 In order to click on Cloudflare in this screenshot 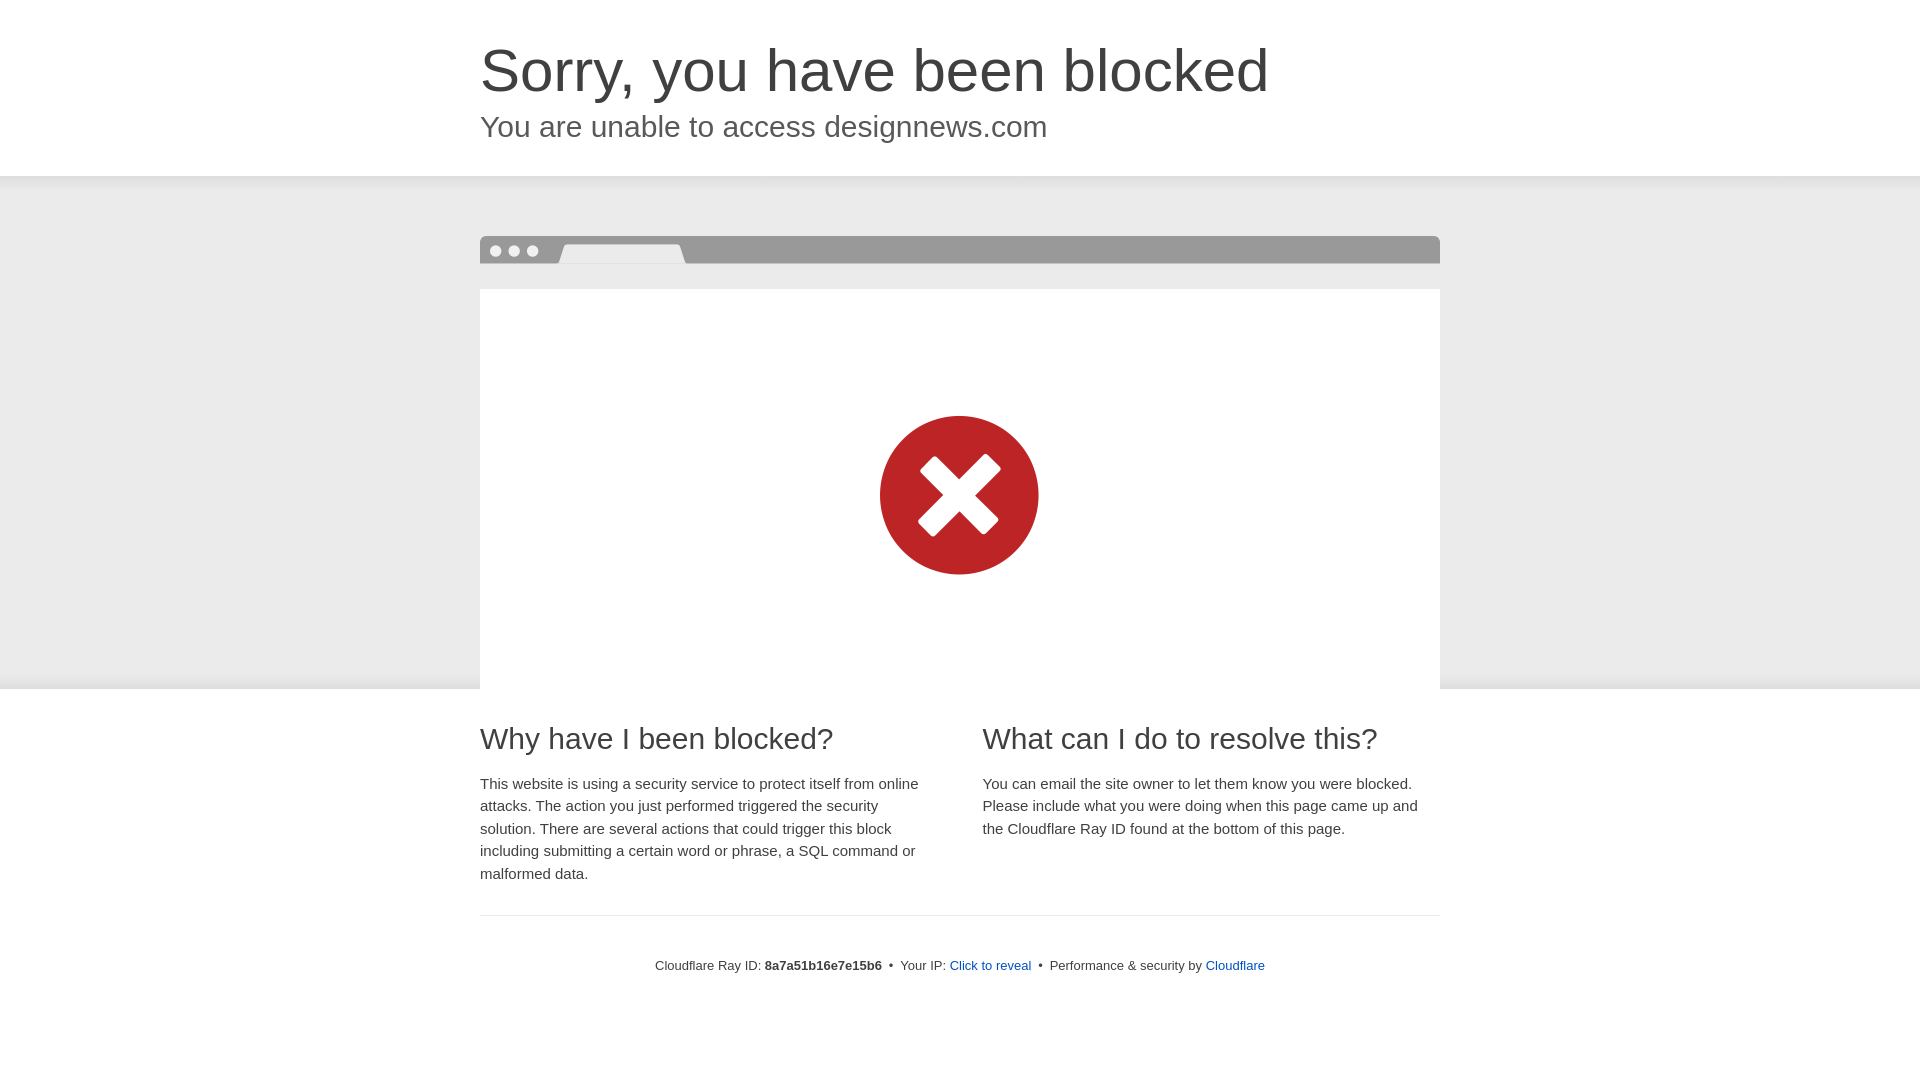, I will do `click(1235, 965)`.